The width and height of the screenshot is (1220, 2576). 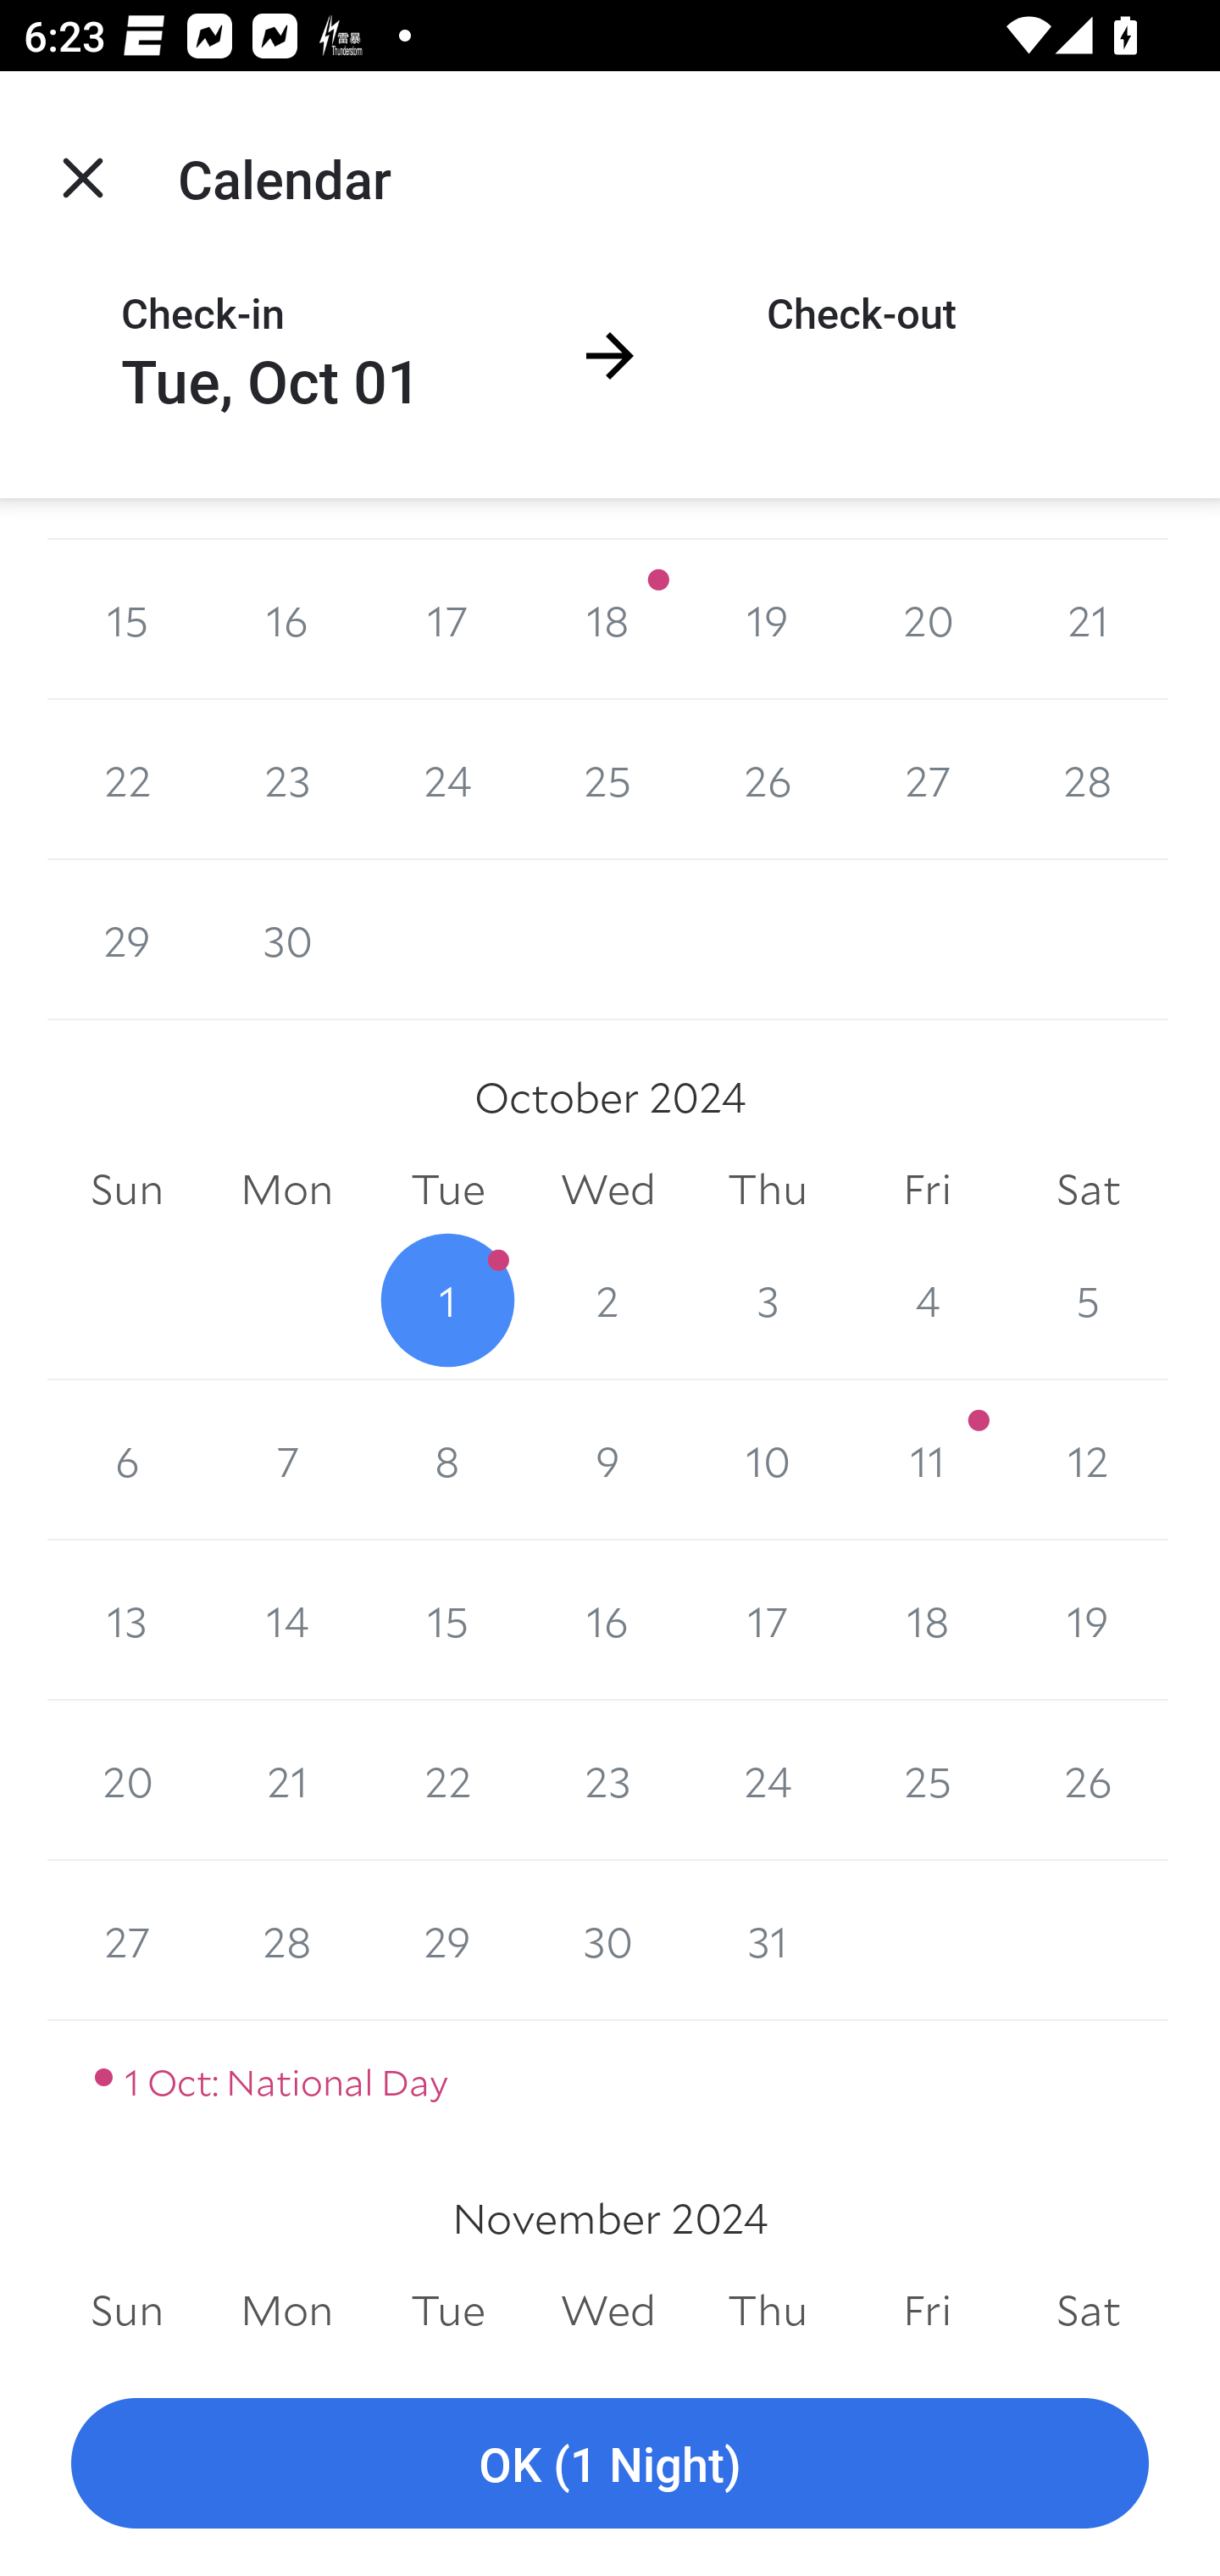 I want to click on 7 7 October 2024, so click(x=286, y=1460).